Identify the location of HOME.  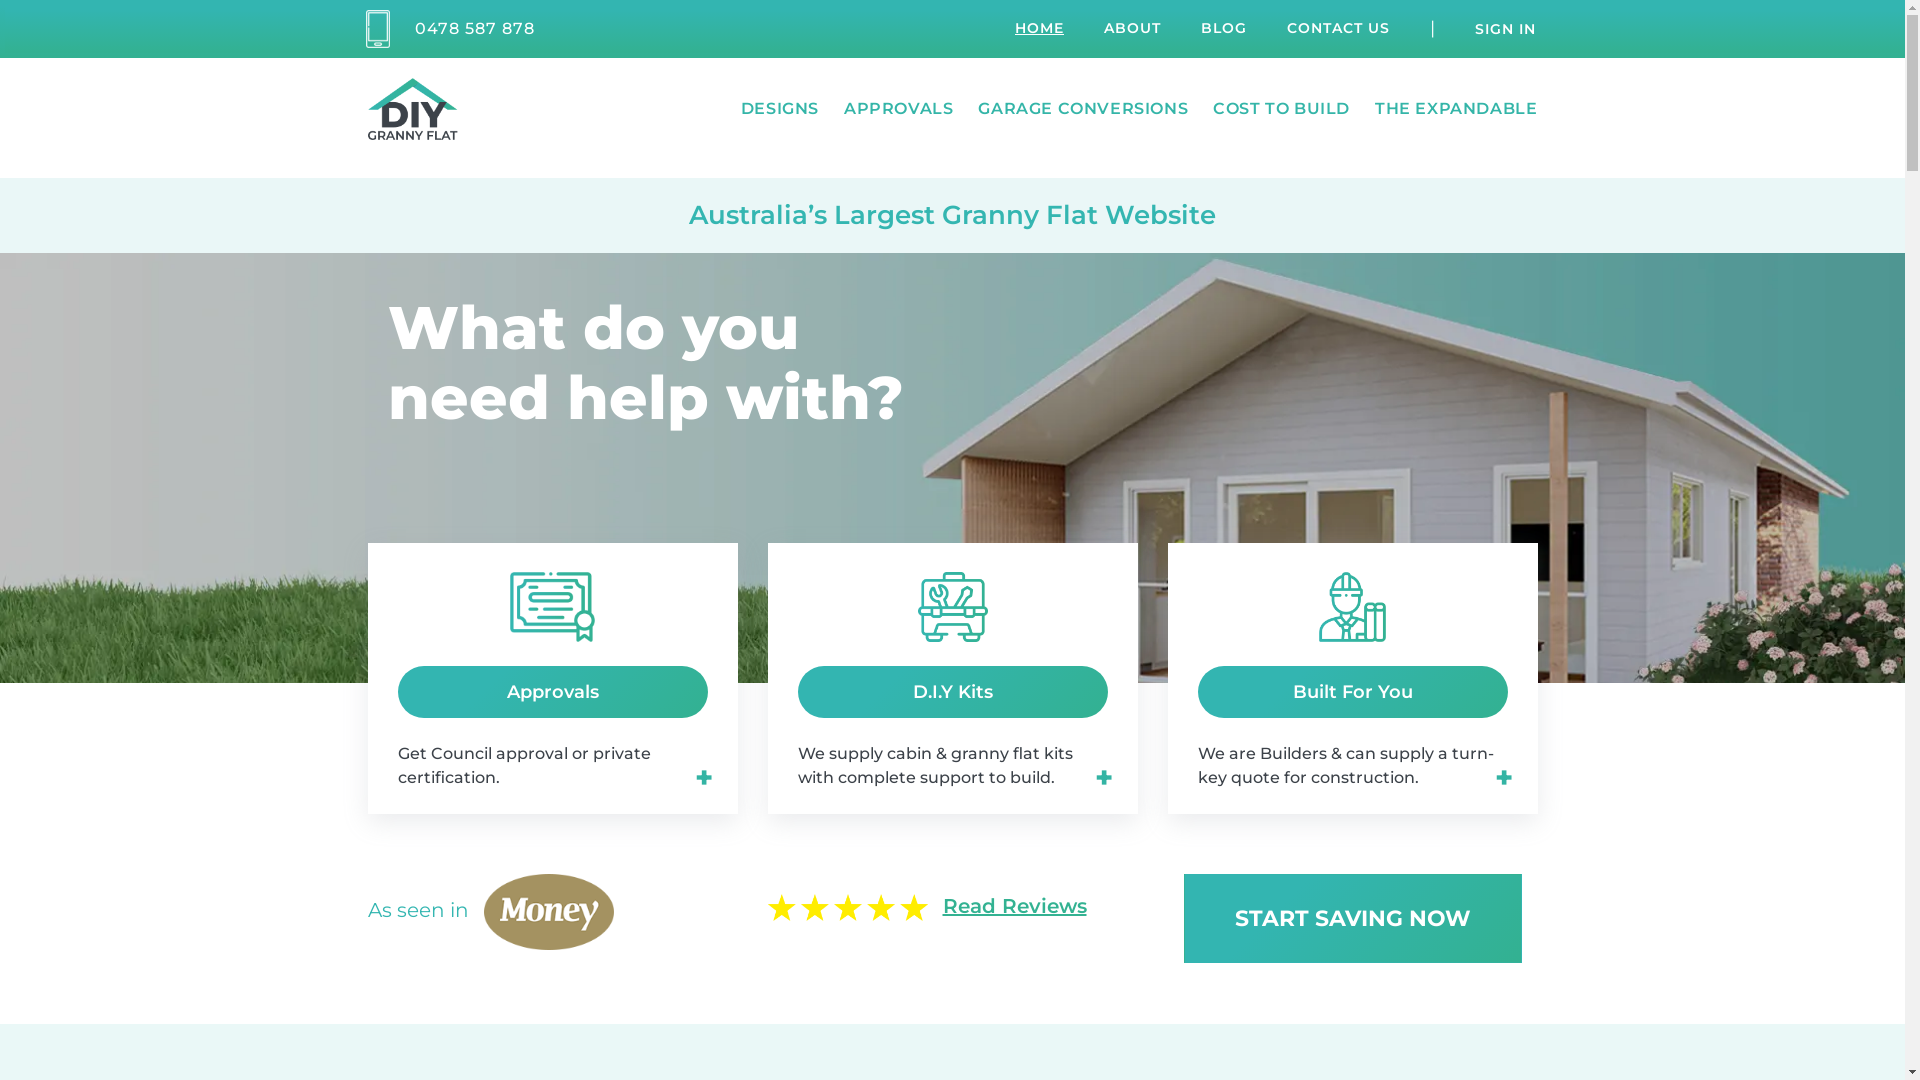
(1040, 28).